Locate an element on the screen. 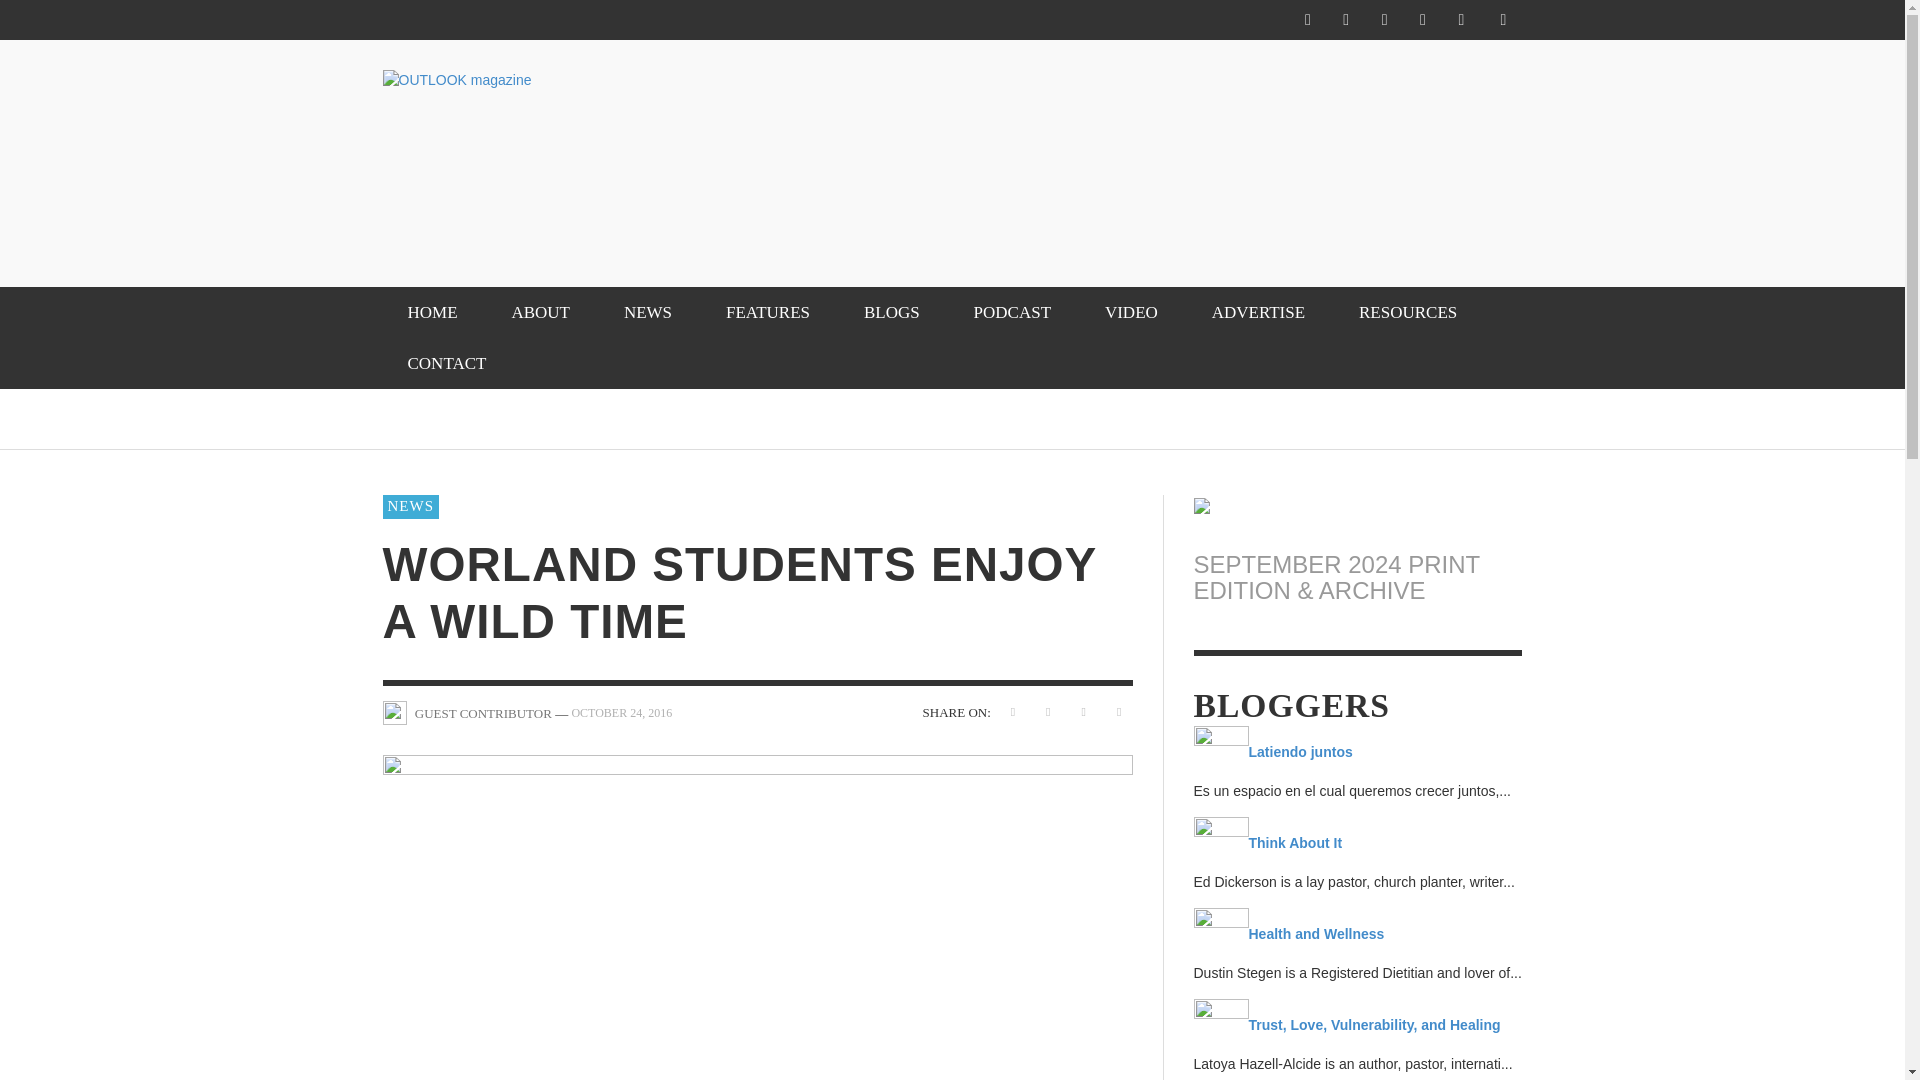  FEATURES is located at coordinates (768, 312).